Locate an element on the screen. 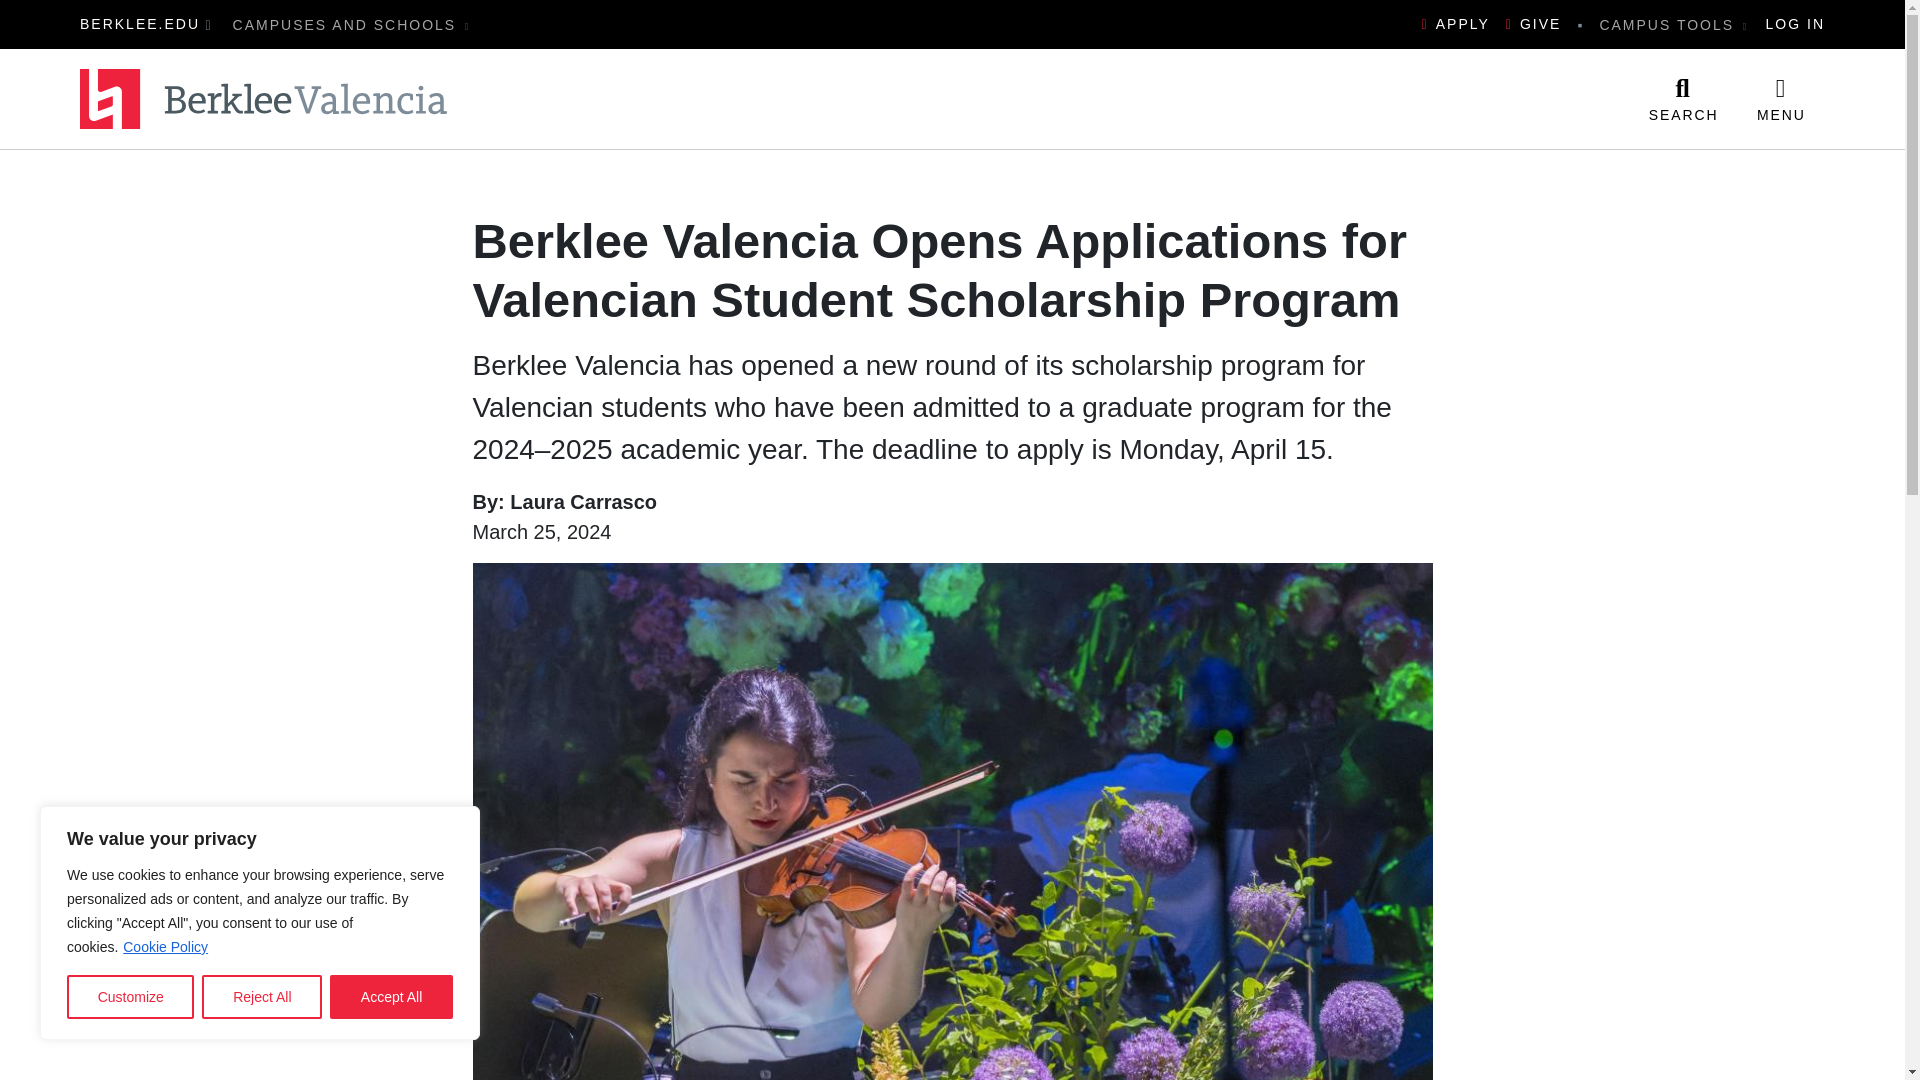 This screenshot has height=1080, width=1920. APPLY is located at coordinates (1456, 24).